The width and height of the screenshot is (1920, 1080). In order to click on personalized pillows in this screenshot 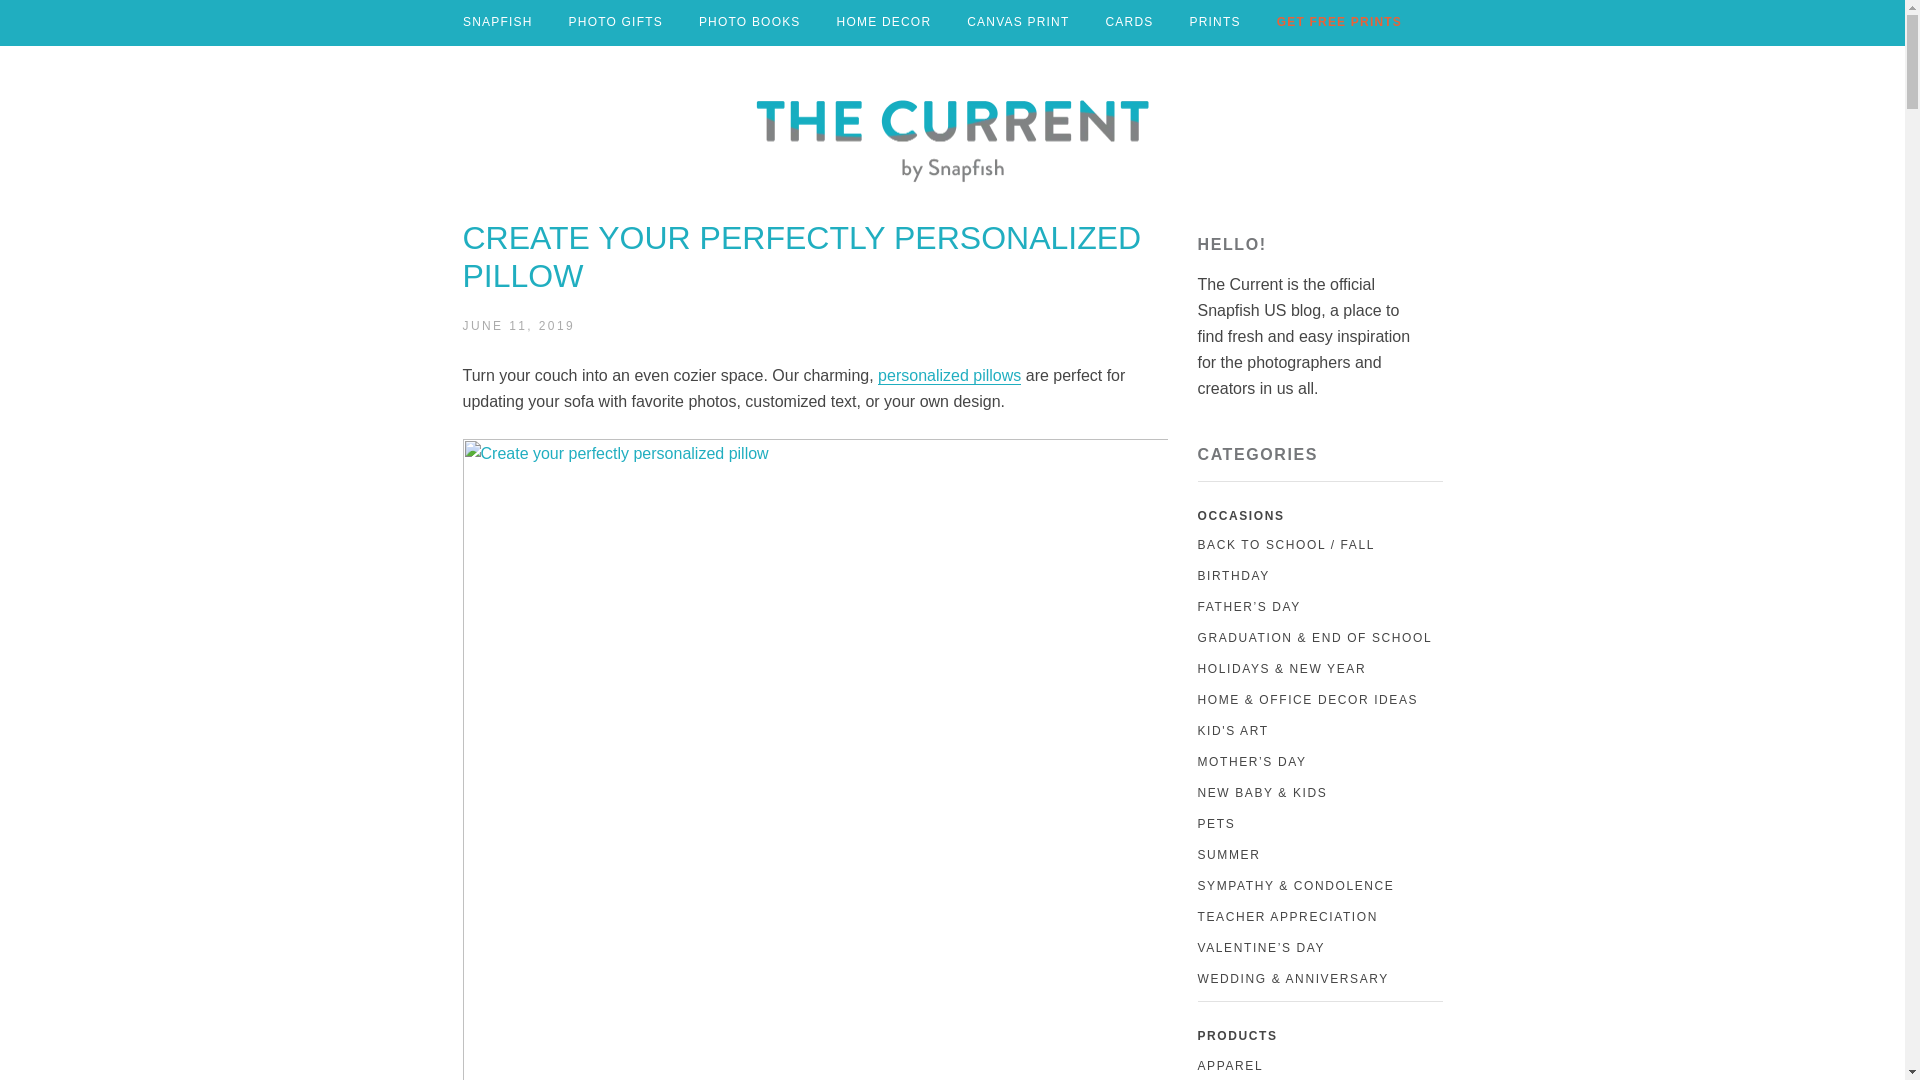, I will do `click(949, 376)`.